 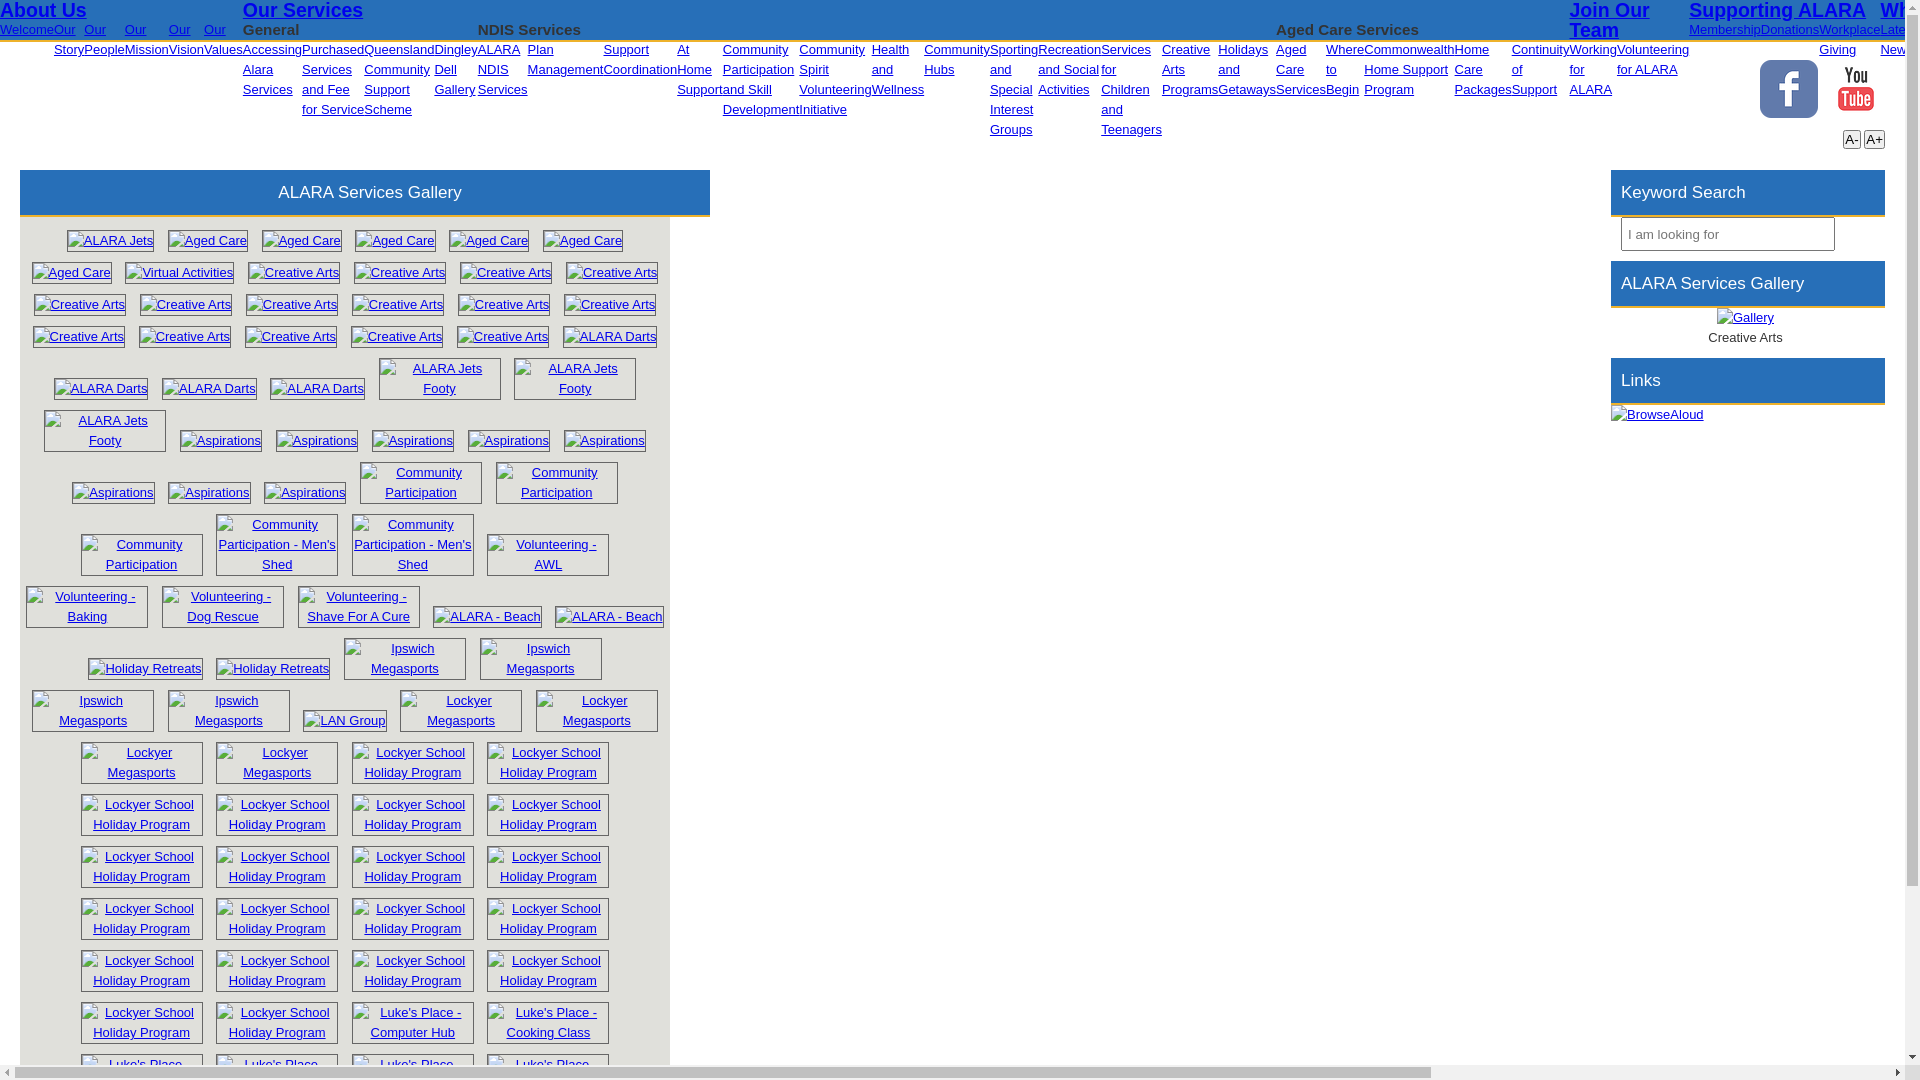 What do you see at coordinates (277, 763) in the screenshot?
I see `Lockyer Megasports` at bounding box center [277, 763].